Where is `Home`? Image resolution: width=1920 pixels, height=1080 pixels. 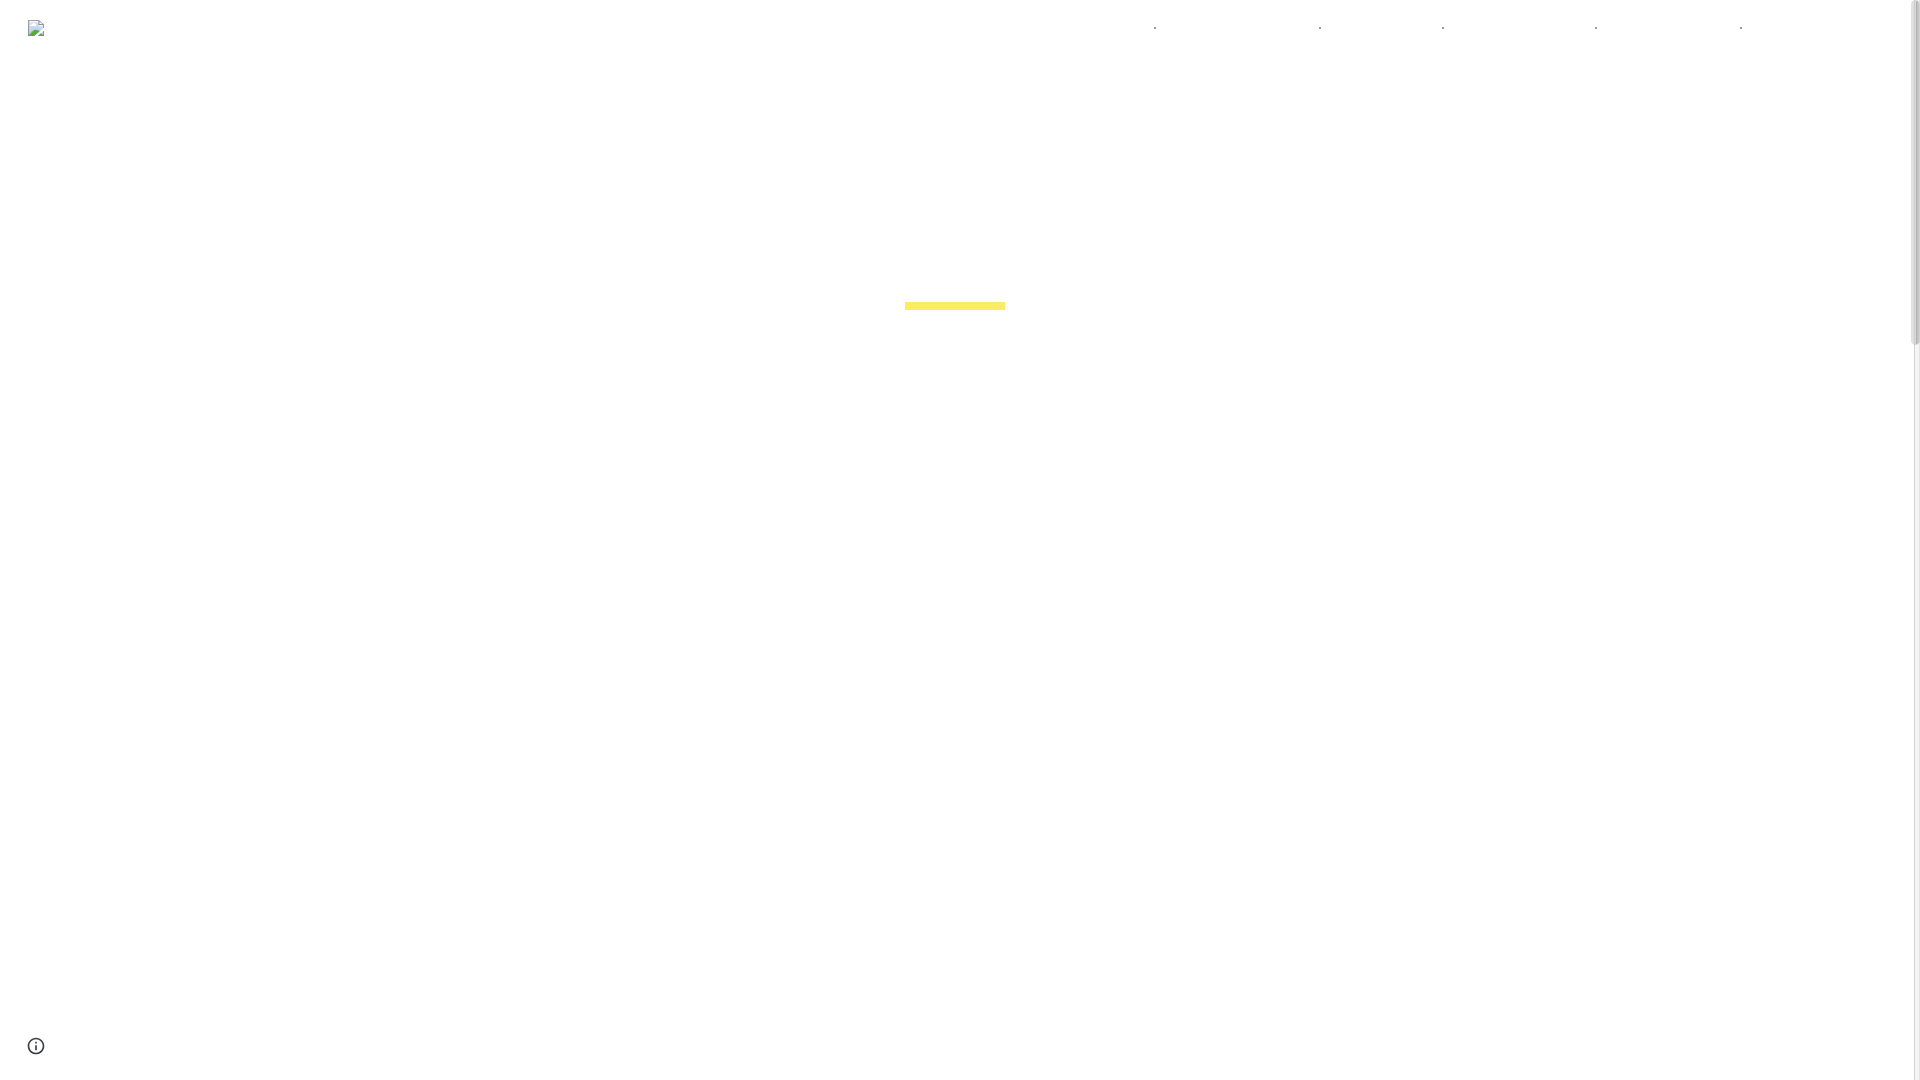
Home is located at coordinates (1118, 28).